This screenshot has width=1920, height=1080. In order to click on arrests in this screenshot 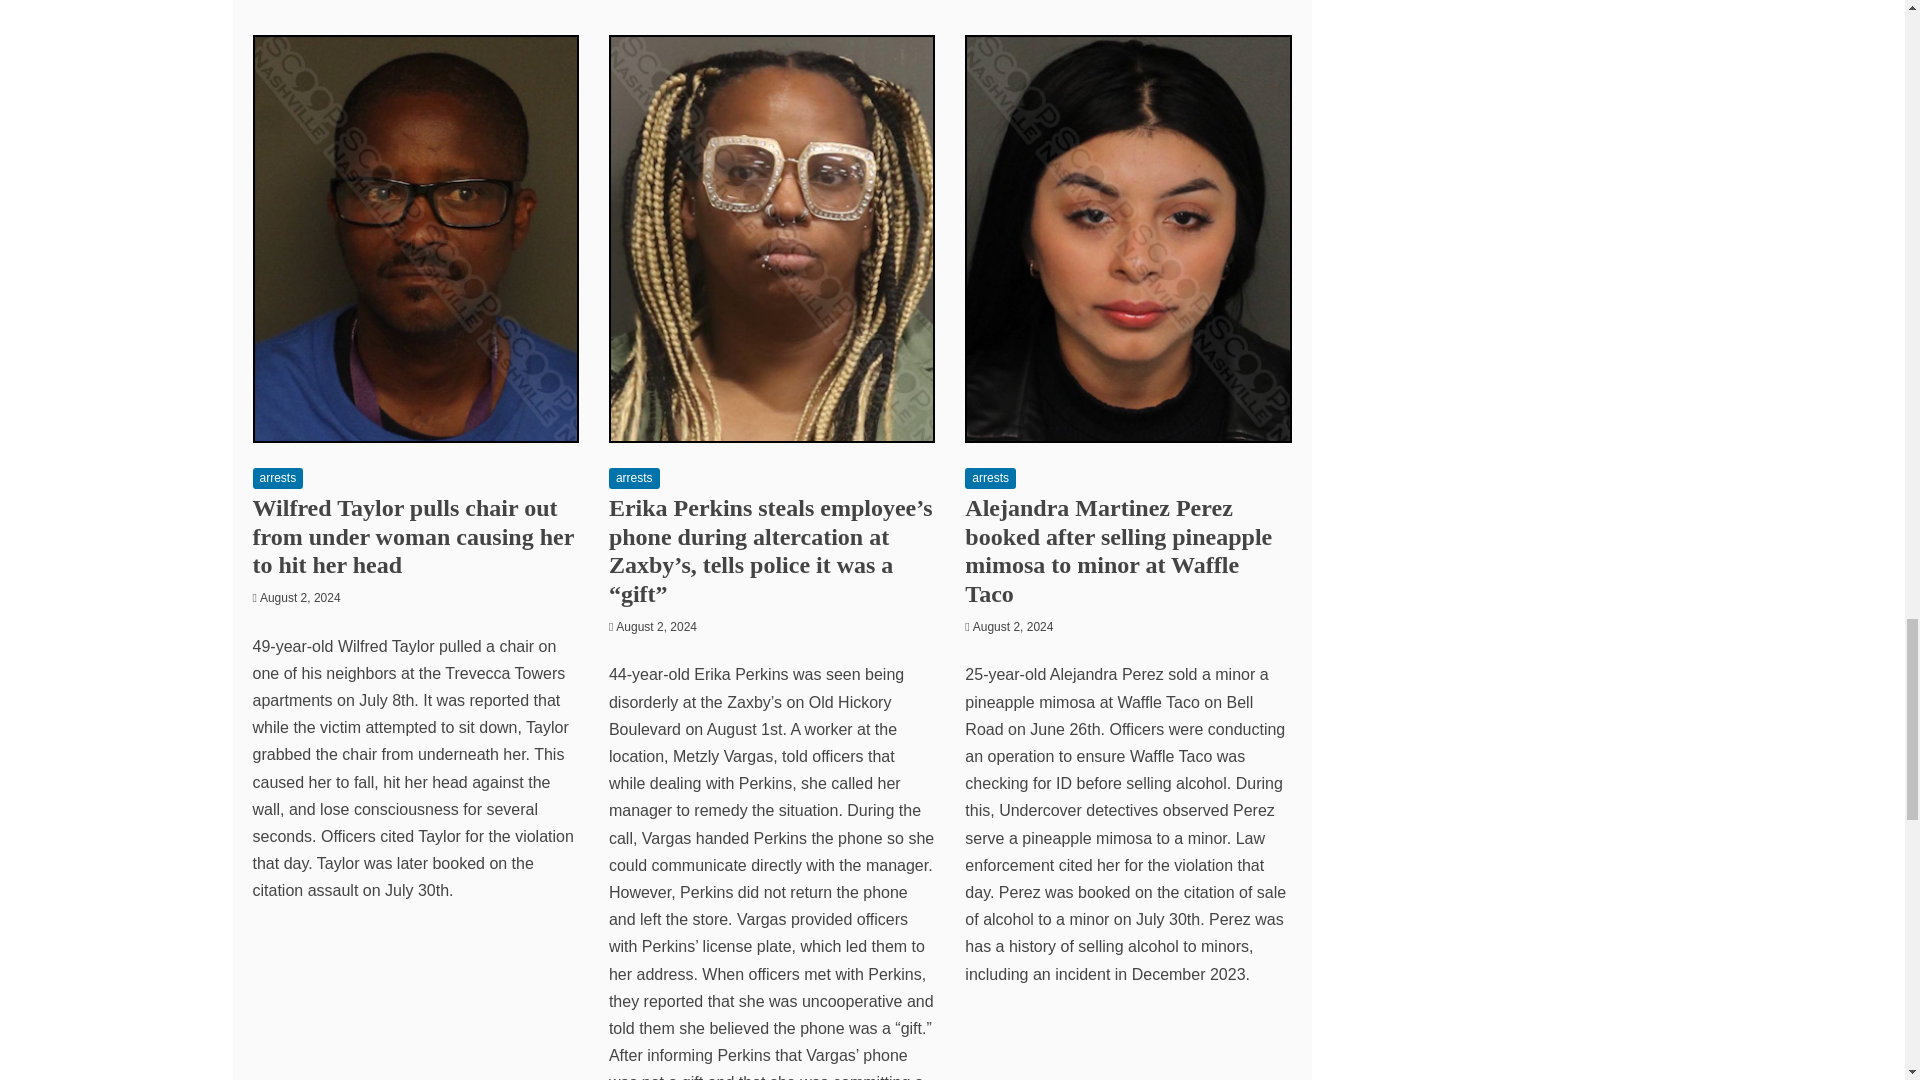, I will do `click(277, 478)`.